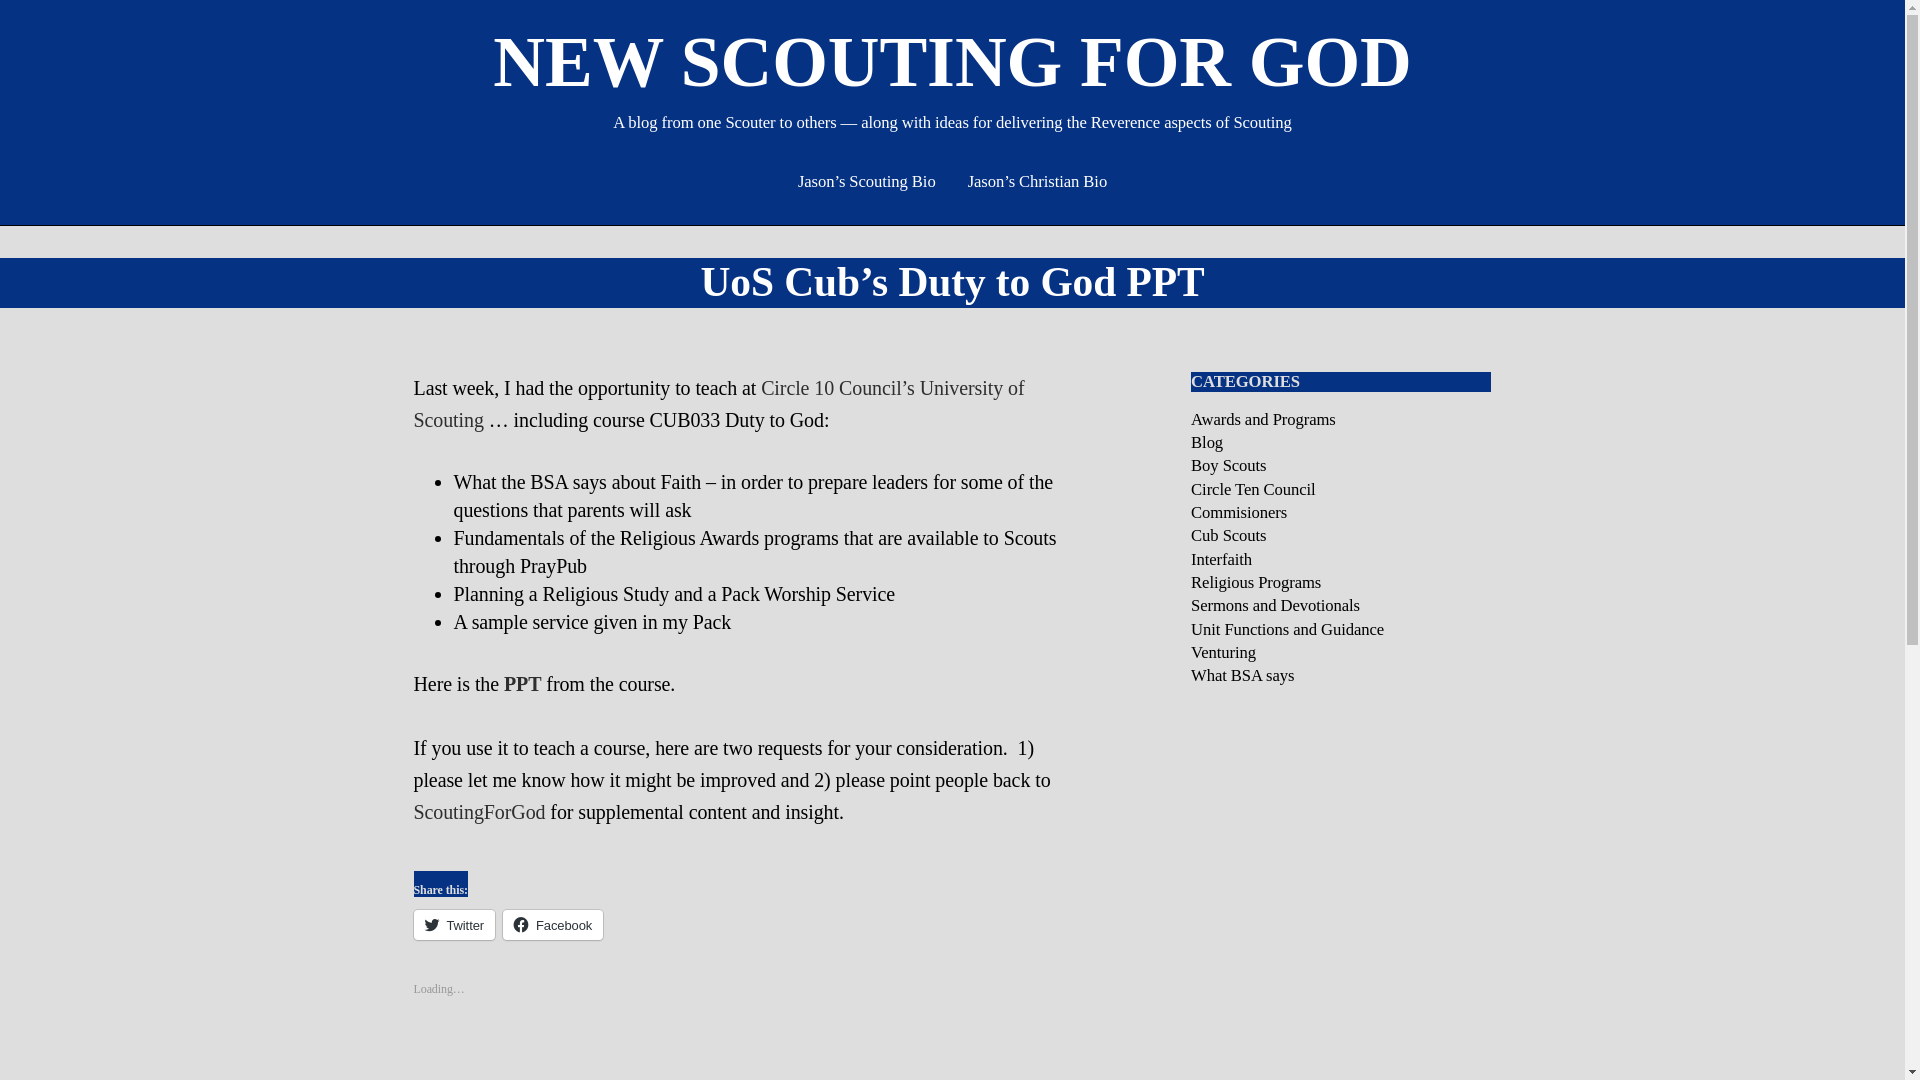 The height and width of the screenshot is (1080, 1920). Describe the element at coordinates (952, 61) in the screenshot. I see `NEW SCOUTING FOR GOD` at that location.